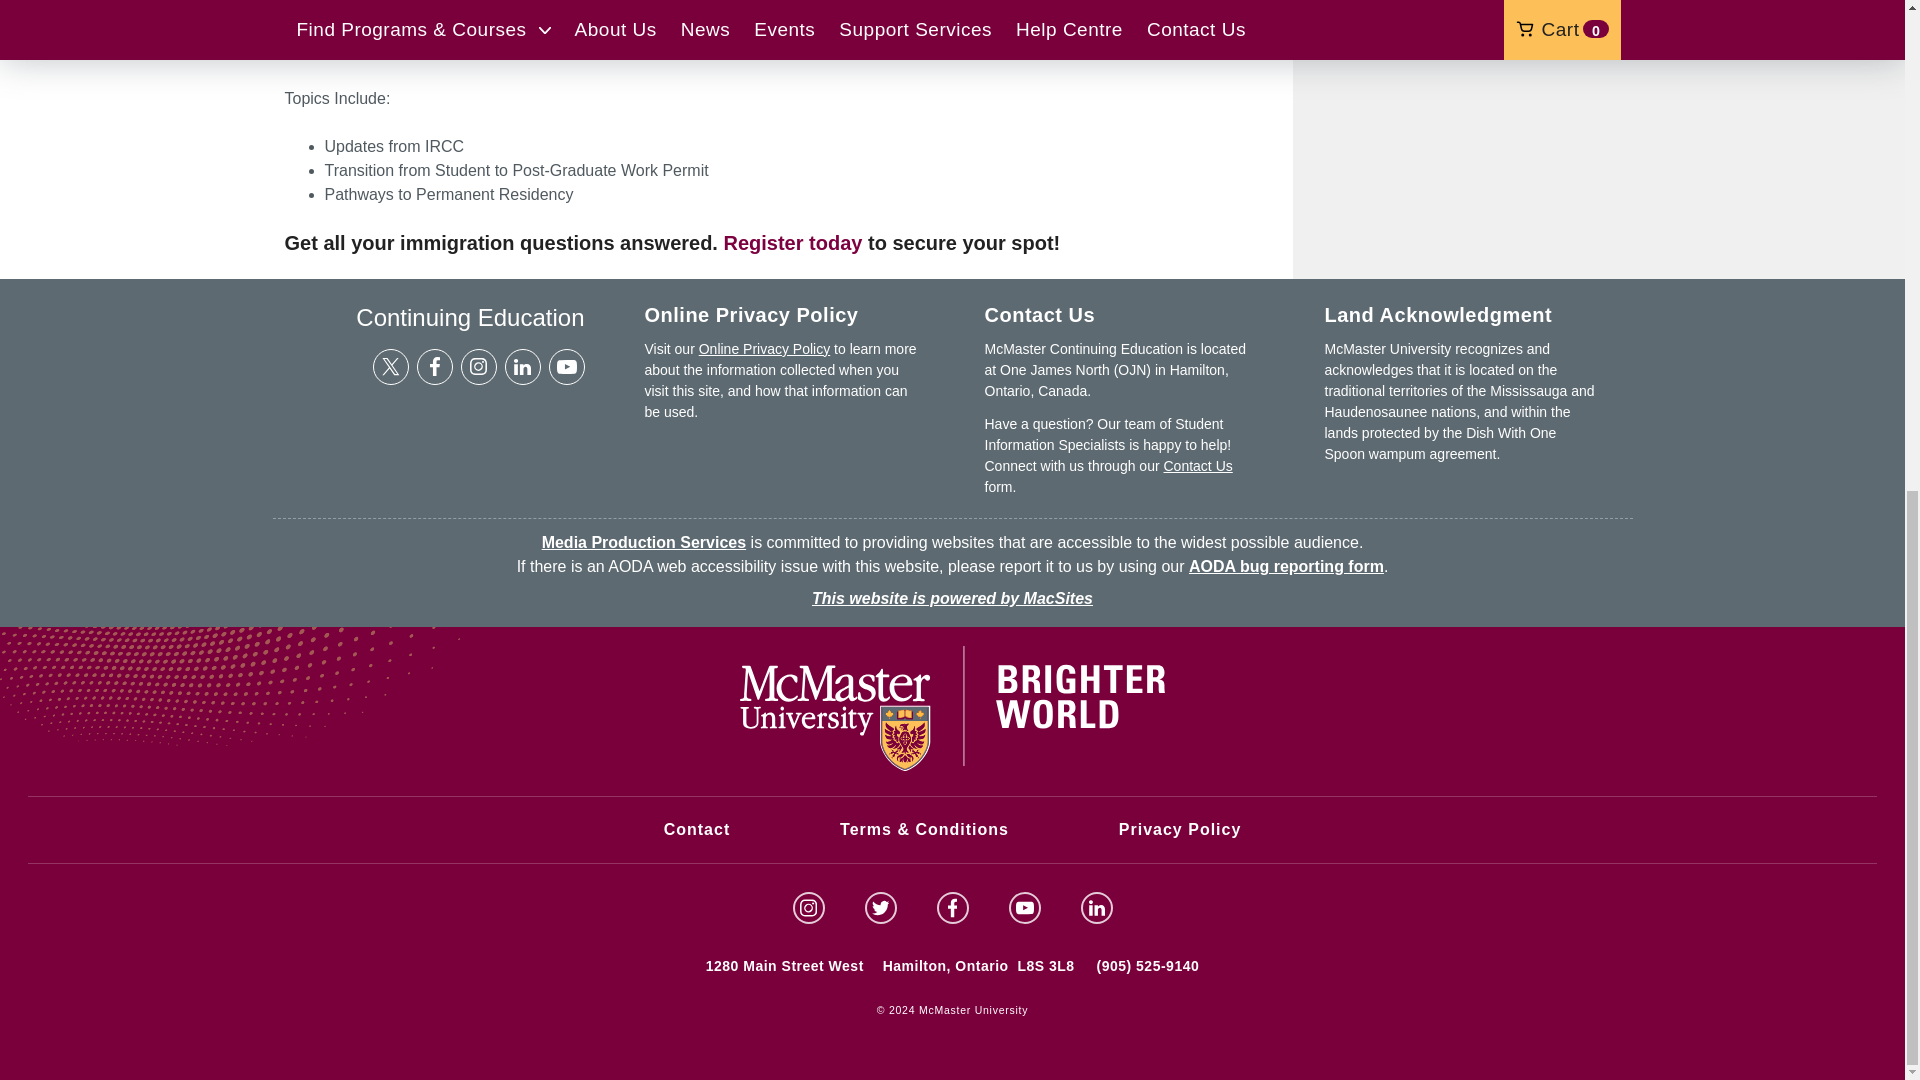  Describe the element at coordinates (478, 366) in the screenshot. I see `Instagram` at that location.